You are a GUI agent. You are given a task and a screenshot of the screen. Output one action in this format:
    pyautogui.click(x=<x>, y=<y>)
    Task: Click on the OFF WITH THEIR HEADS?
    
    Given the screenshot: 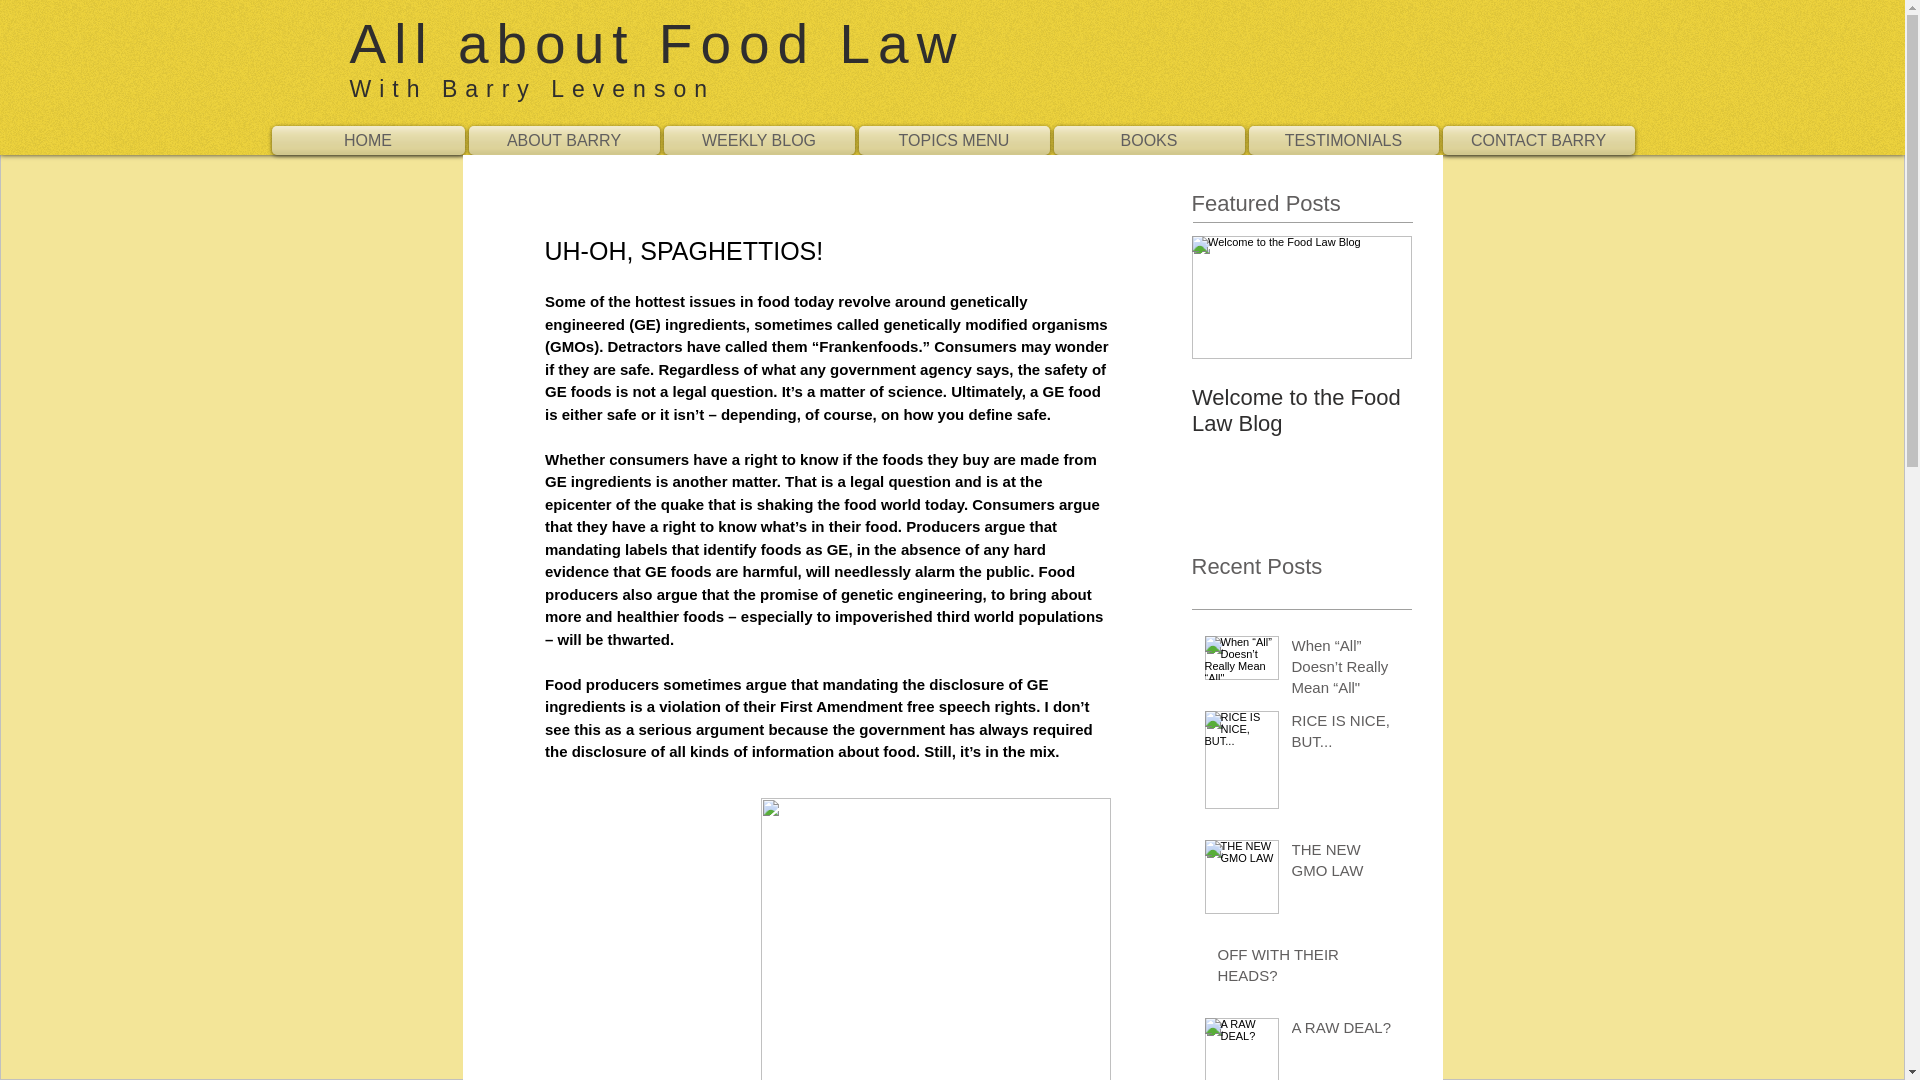 What is the action you would take?
    pyautogui.click(x=1308, y=968)
    